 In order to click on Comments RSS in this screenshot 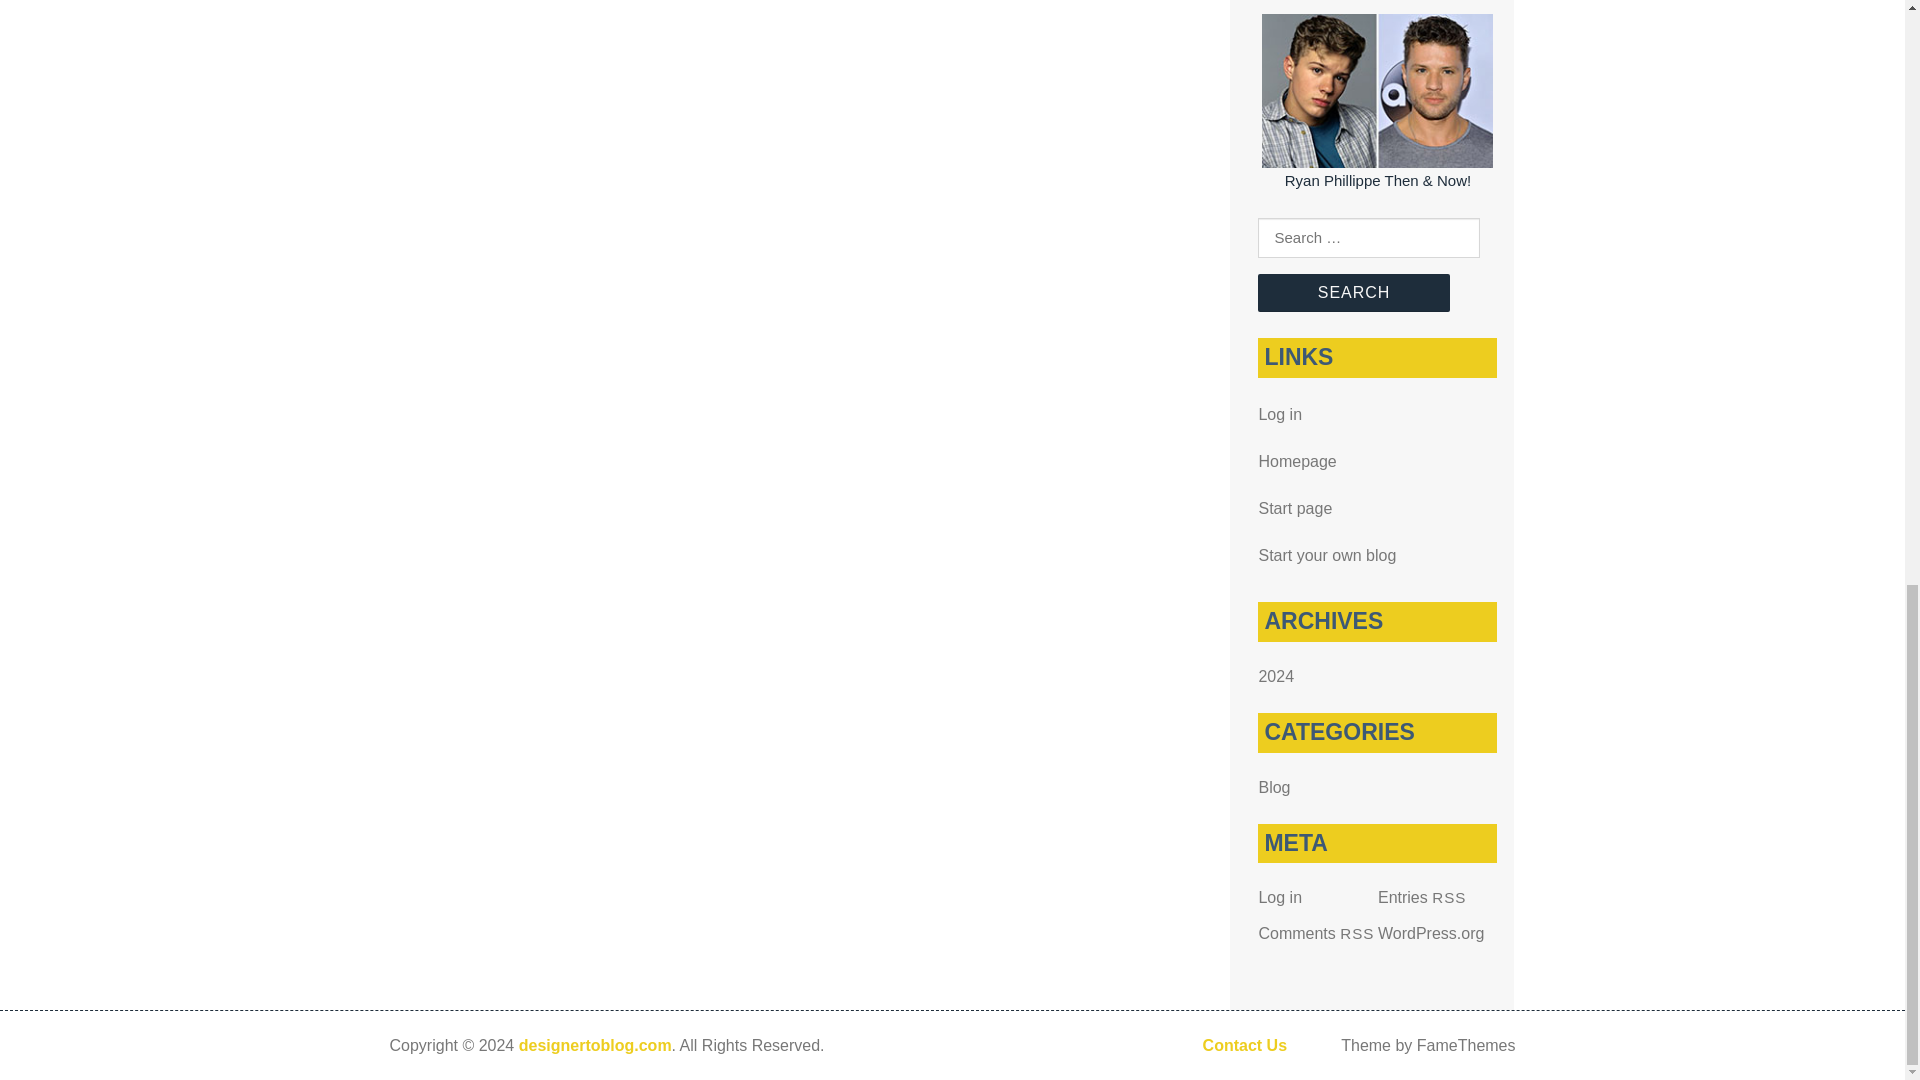, I will do `click(1316, 932)`.